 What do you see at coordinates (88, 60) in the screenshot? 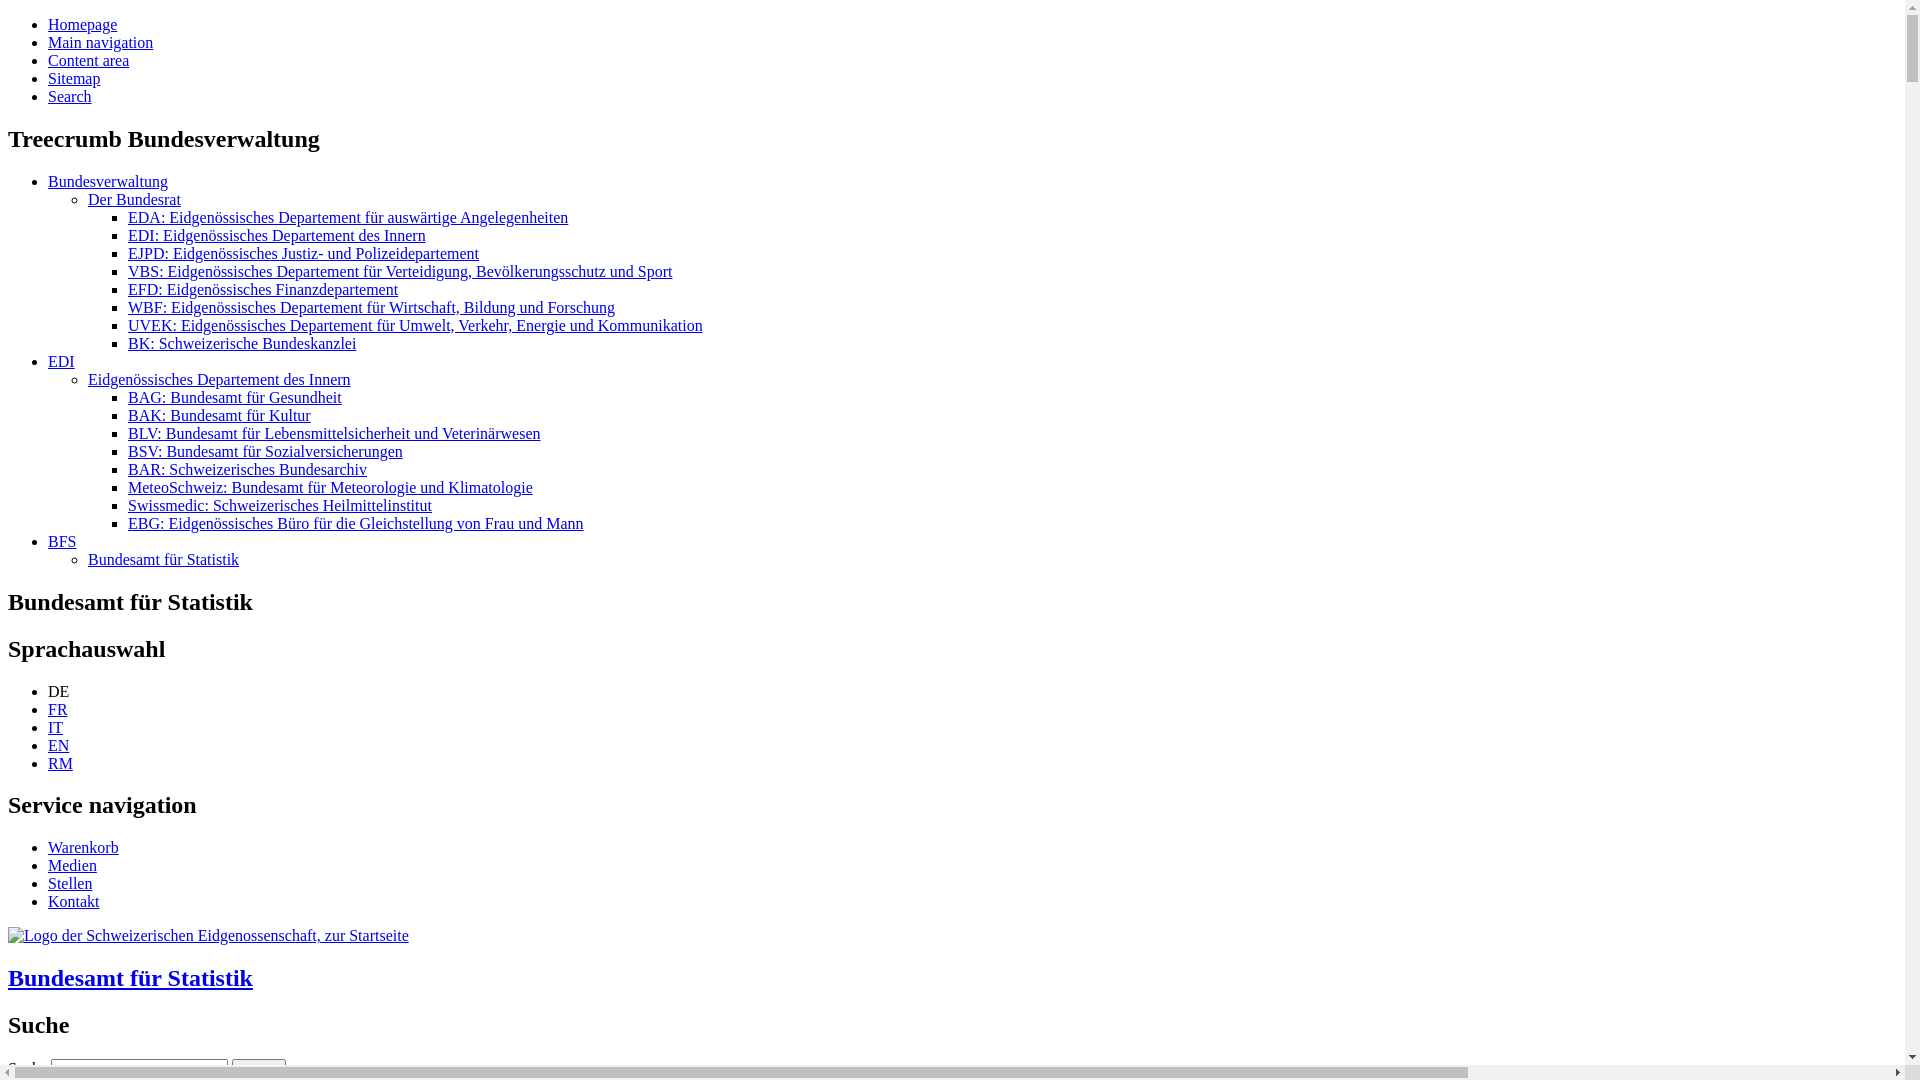
I see `Content area` at bounding box center [88, 60].